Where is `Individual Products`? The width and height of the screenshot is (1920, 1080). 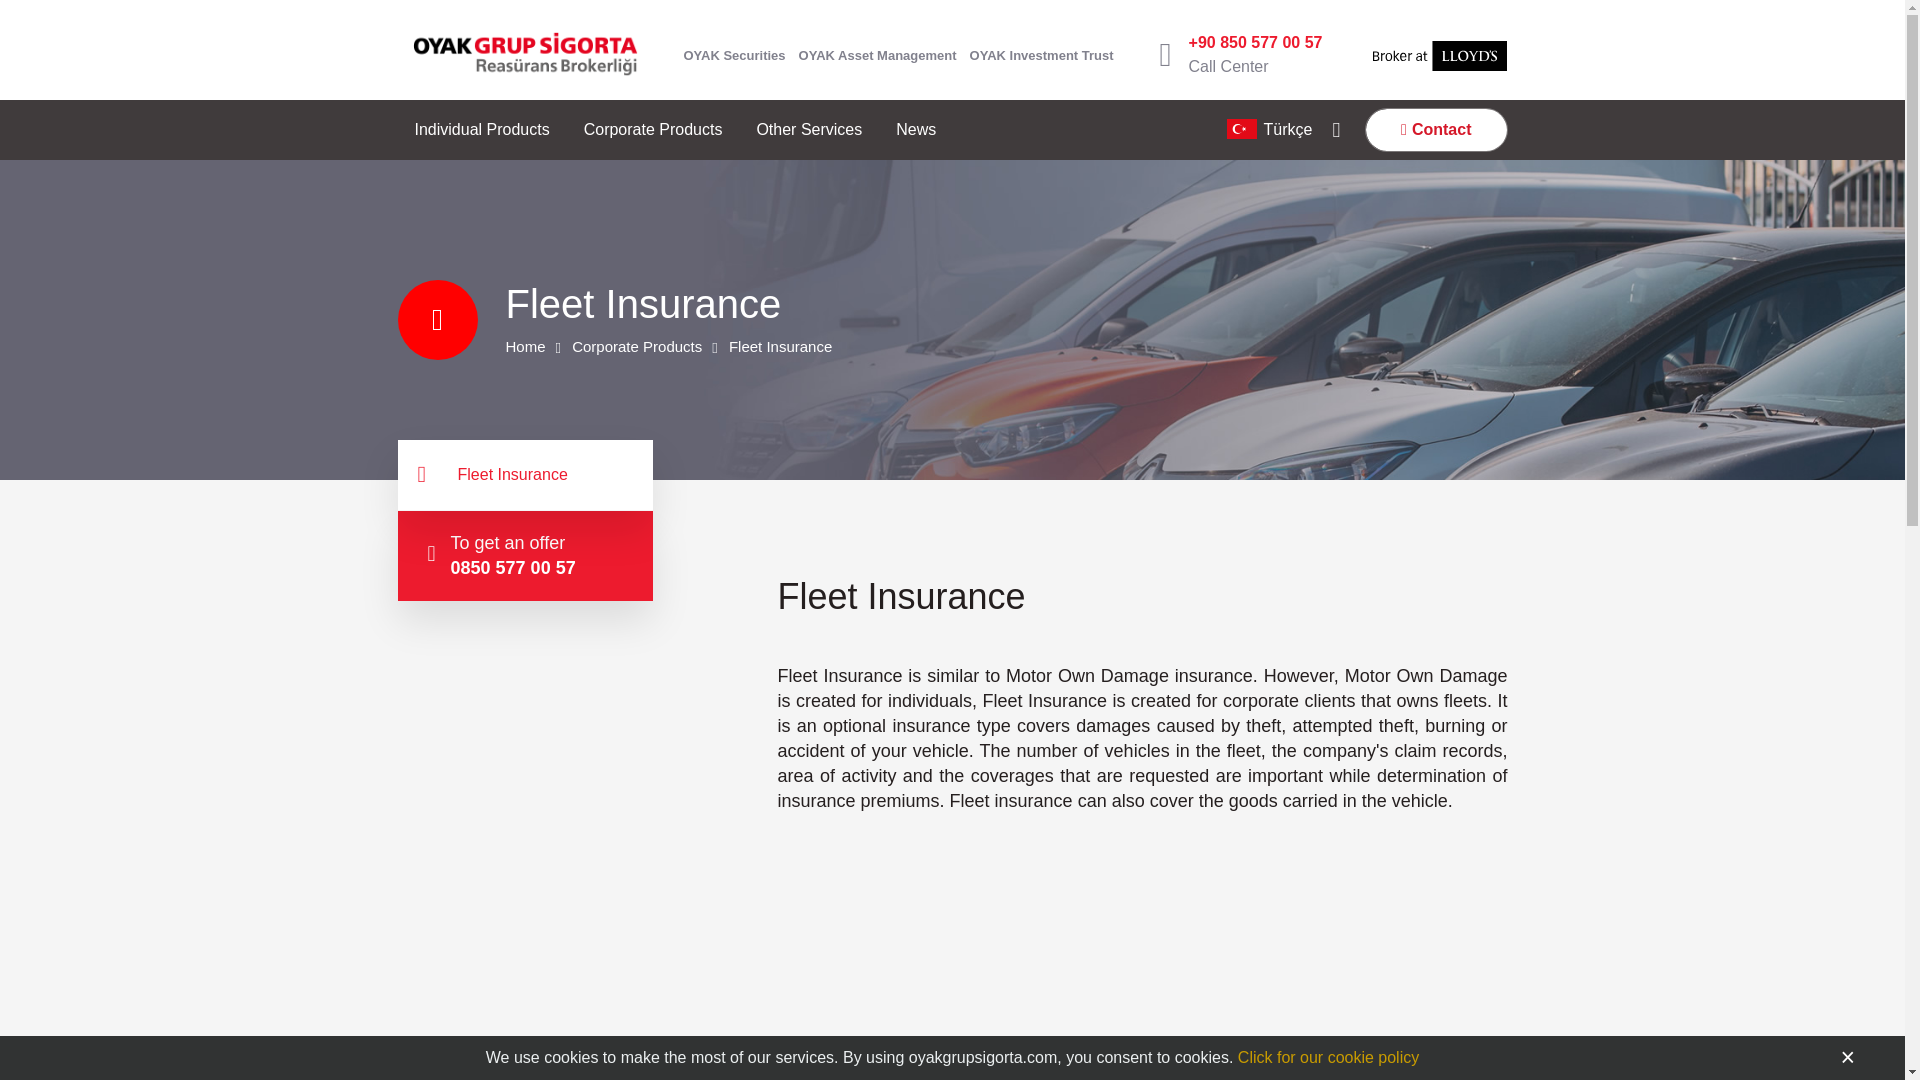
Individual Products is located at coordinates (482, 130).